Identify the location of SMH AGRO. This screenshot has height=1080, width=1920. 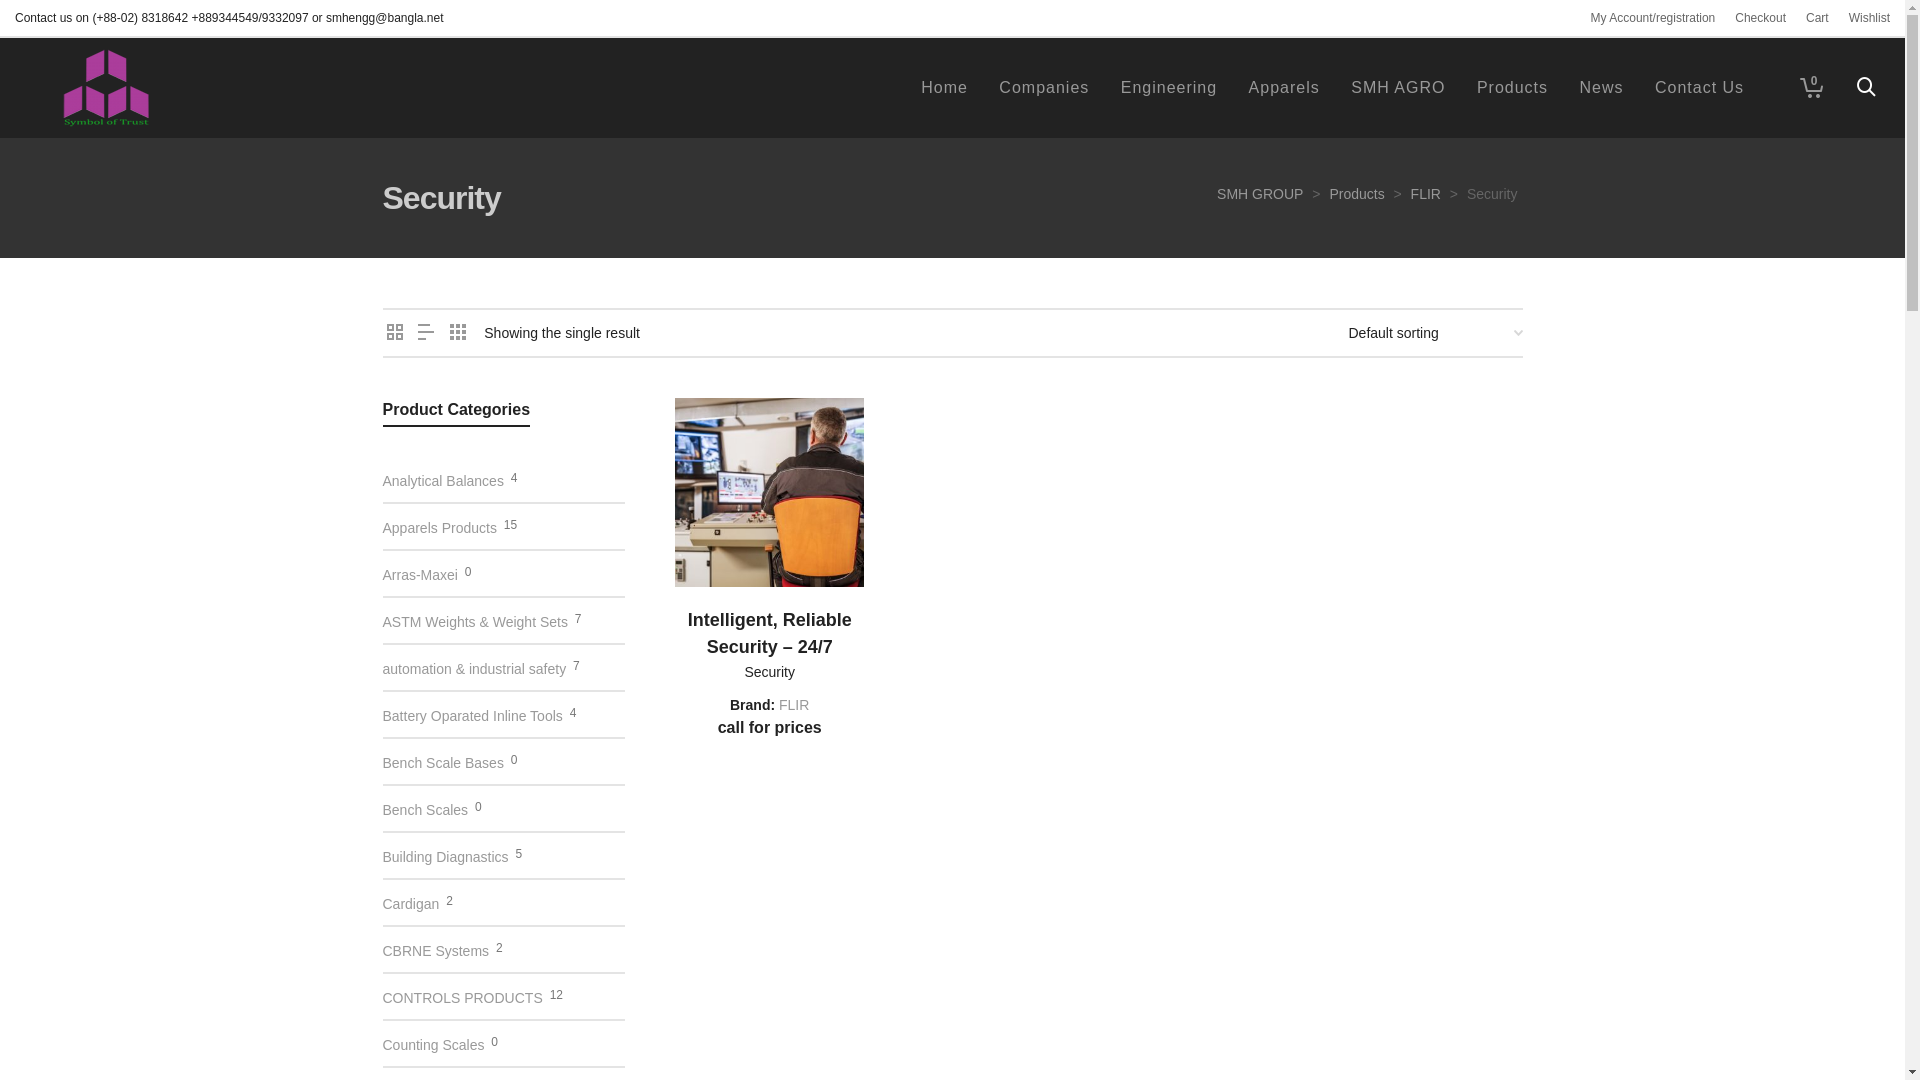
(1398, 88).